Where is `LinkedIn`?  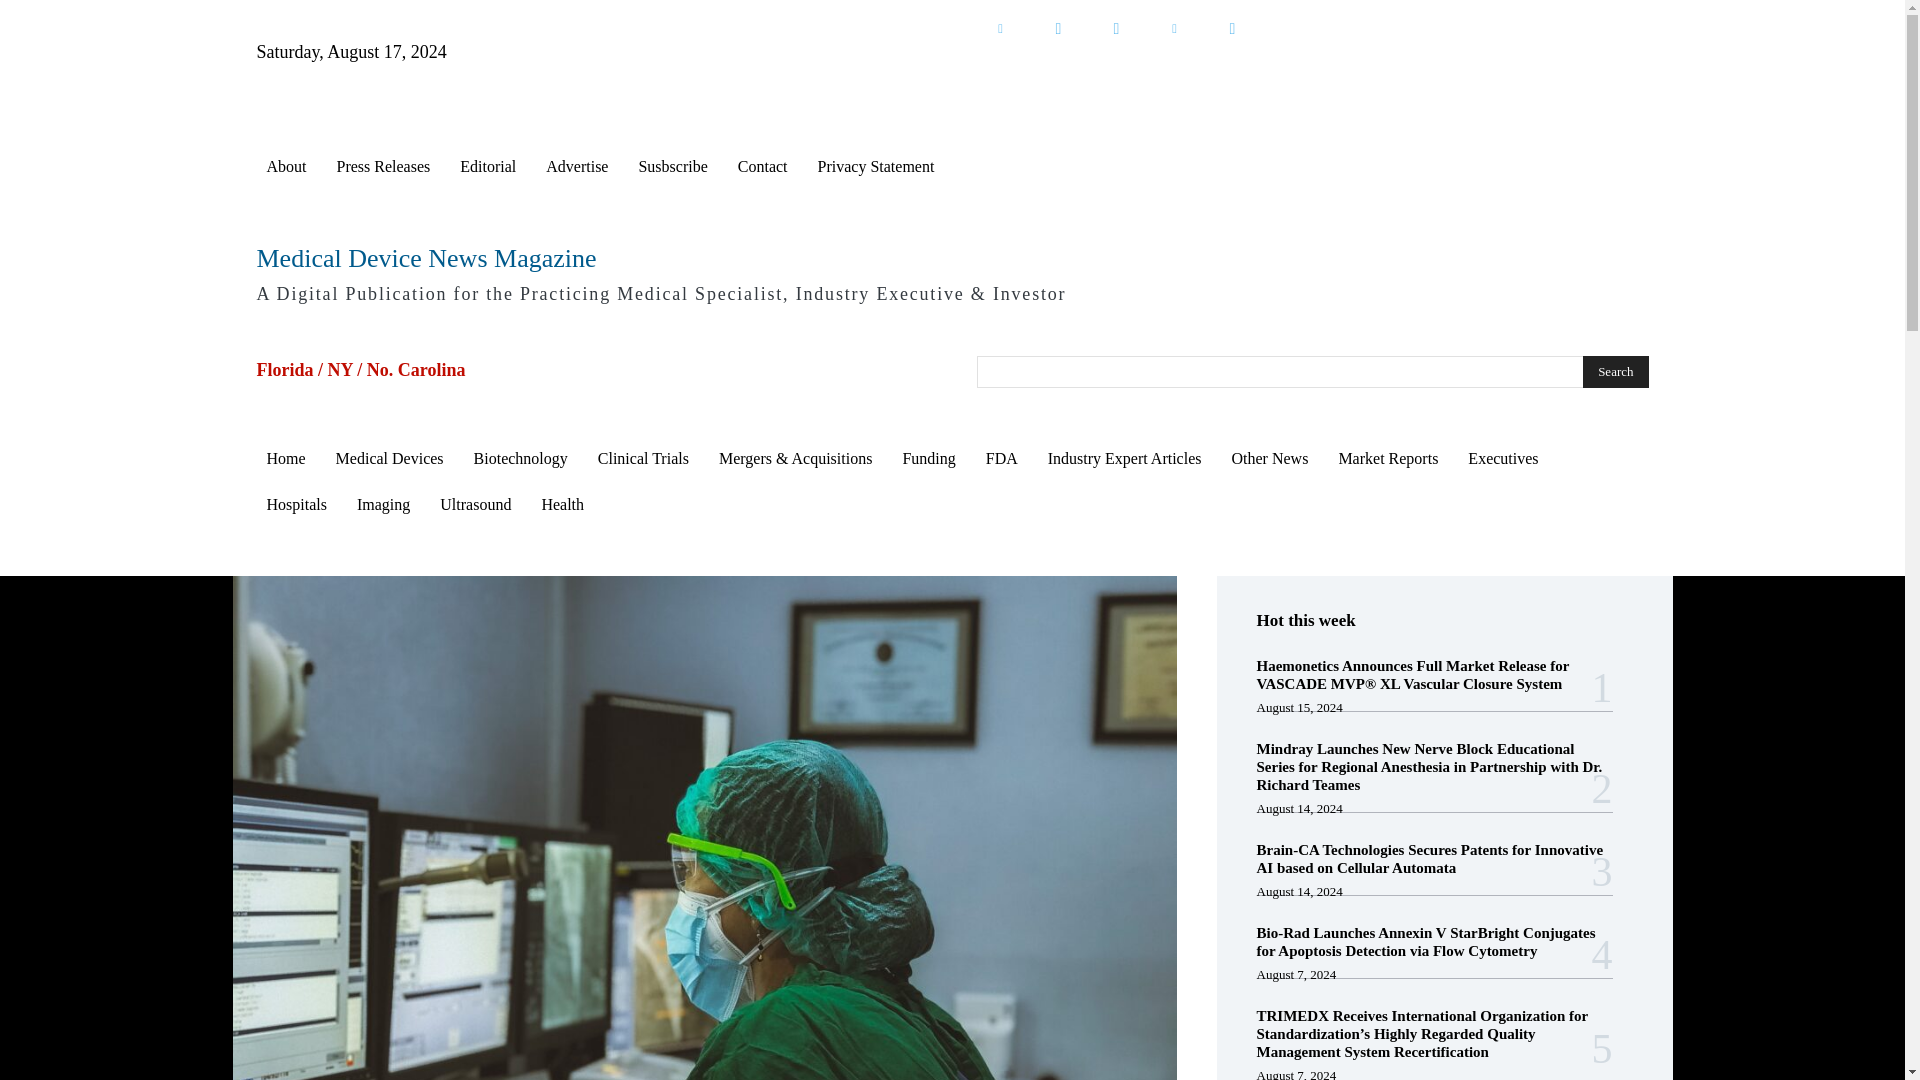 LinkedIn is located at coordinates (999, 28).